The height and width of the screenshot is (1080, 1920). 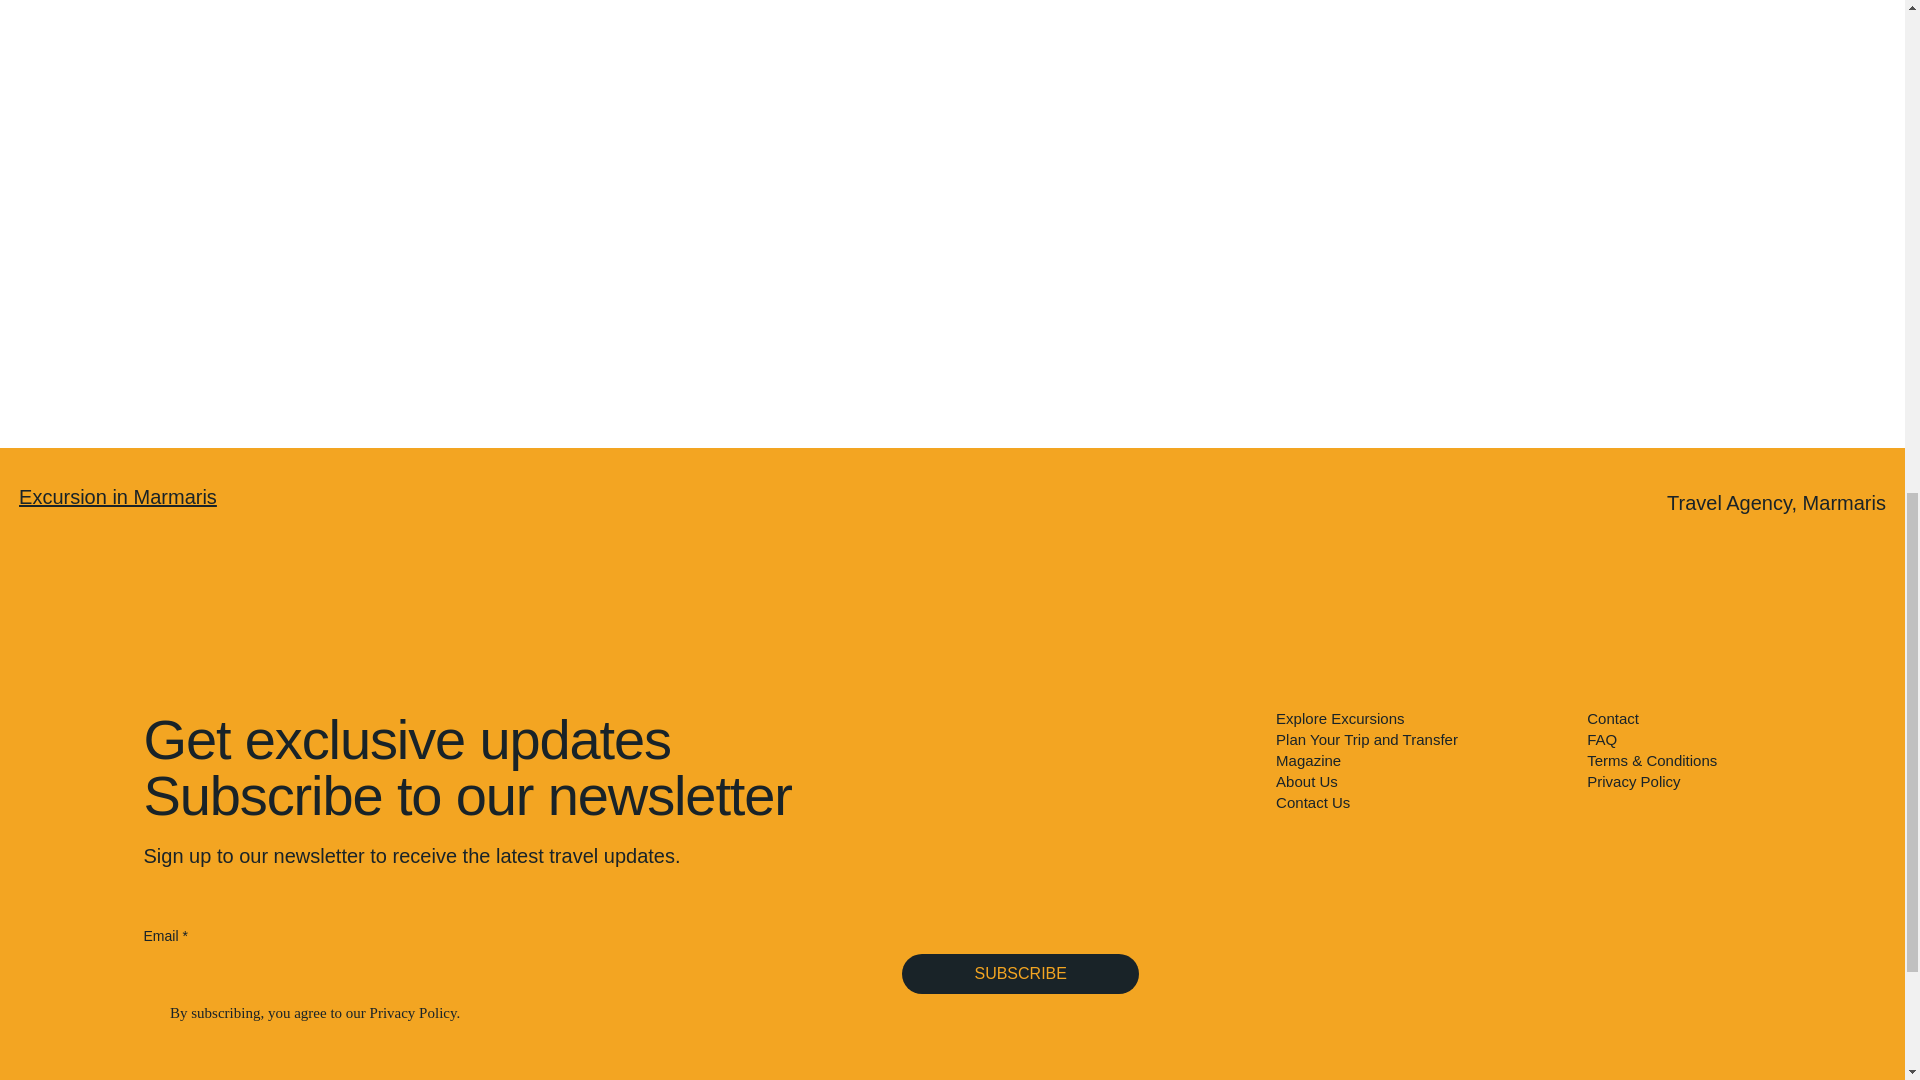 What do you see at coordinates (118, 496) in the screenshot?
I see `Excursion in Marmaris` at bounding box center [118, 496].